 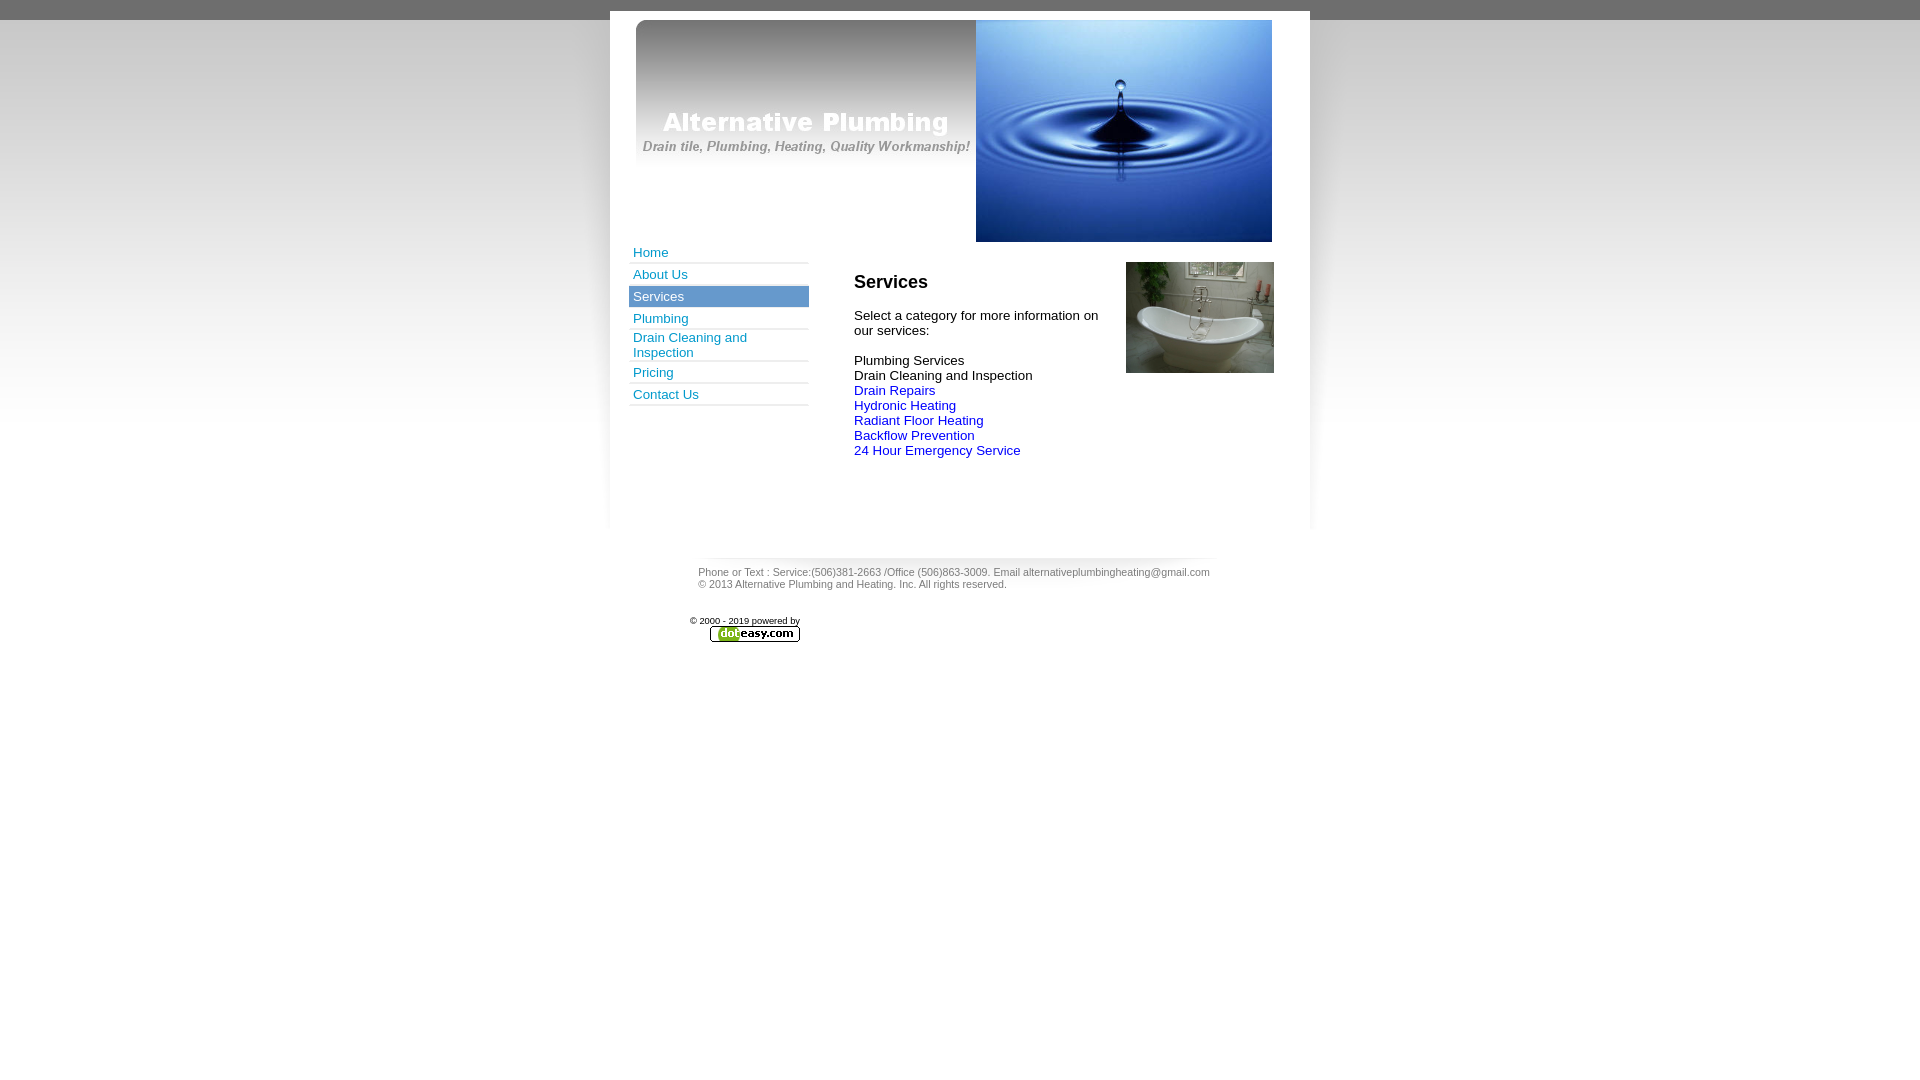 I want to click on Plumbing, so click(x=661, y=318).